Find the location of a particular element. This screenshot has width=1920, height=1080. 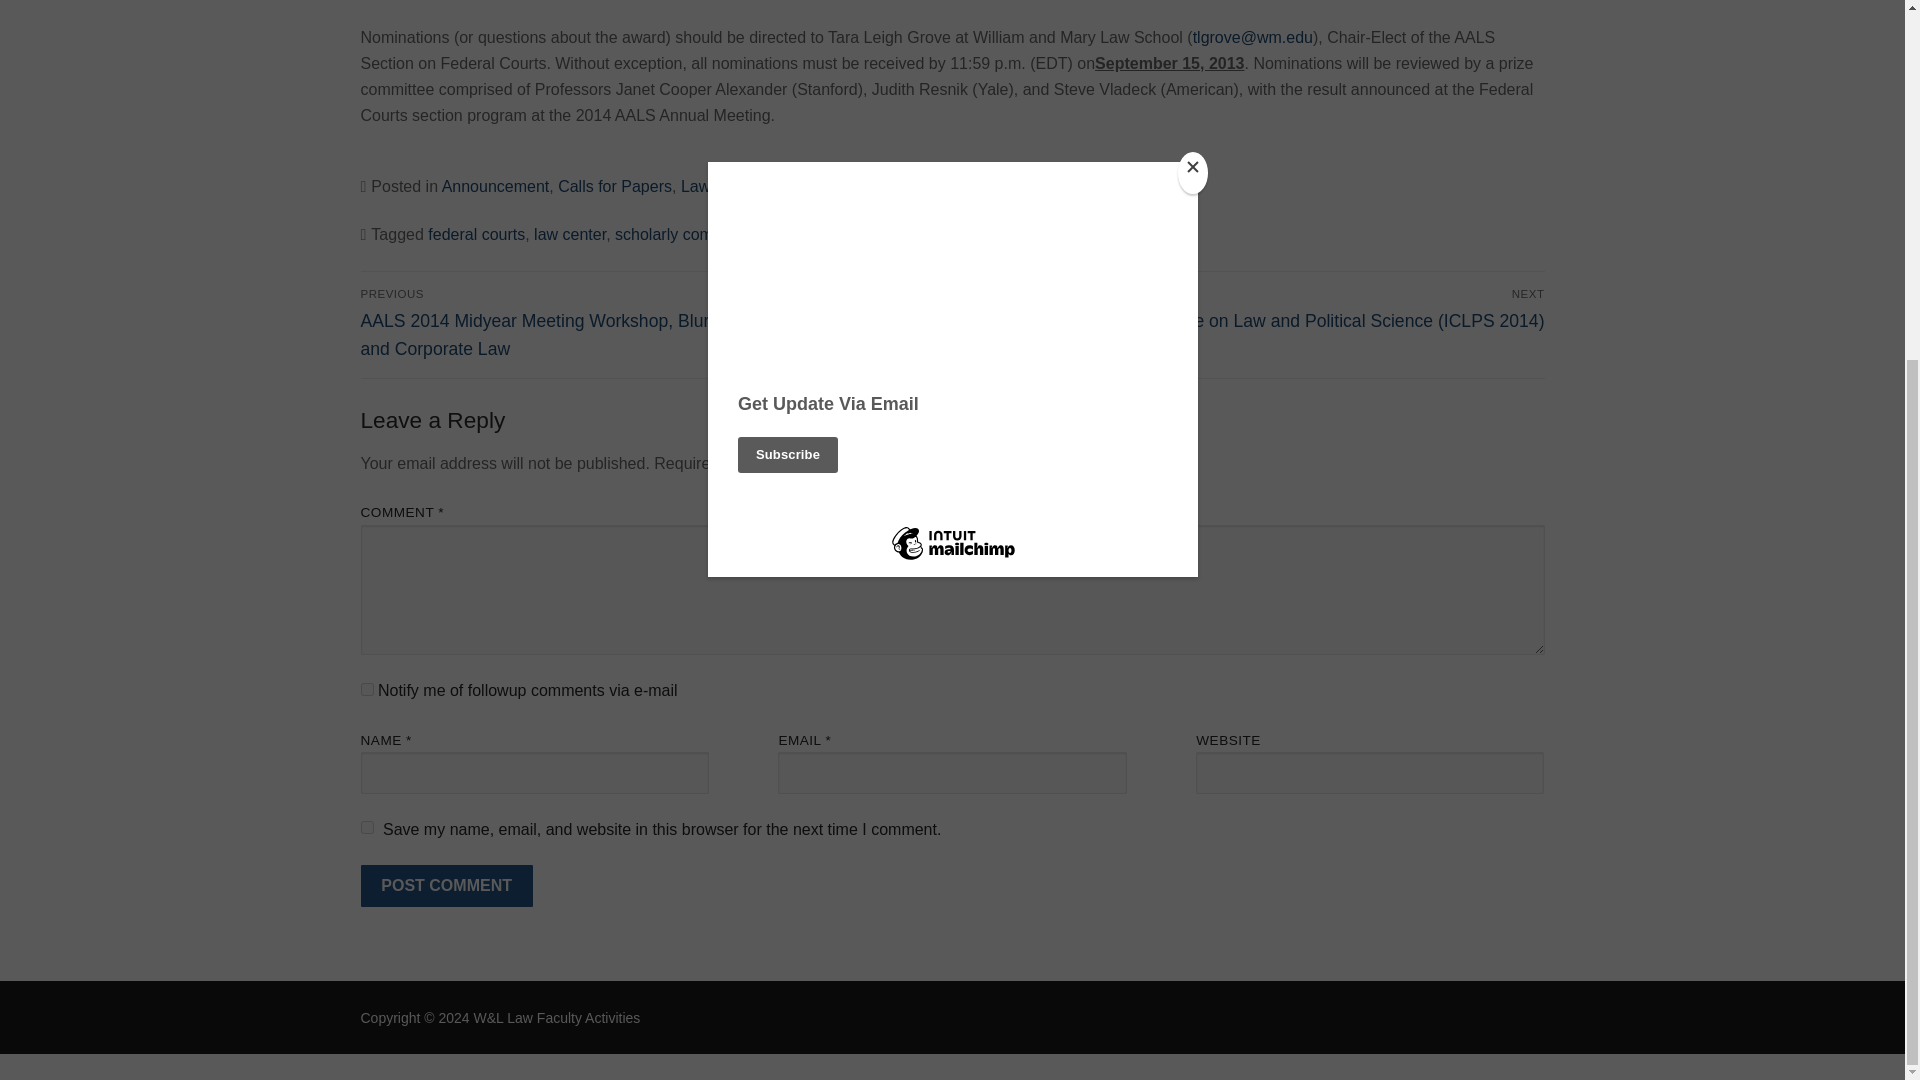

Submissions is located at coordinates (988, 186).